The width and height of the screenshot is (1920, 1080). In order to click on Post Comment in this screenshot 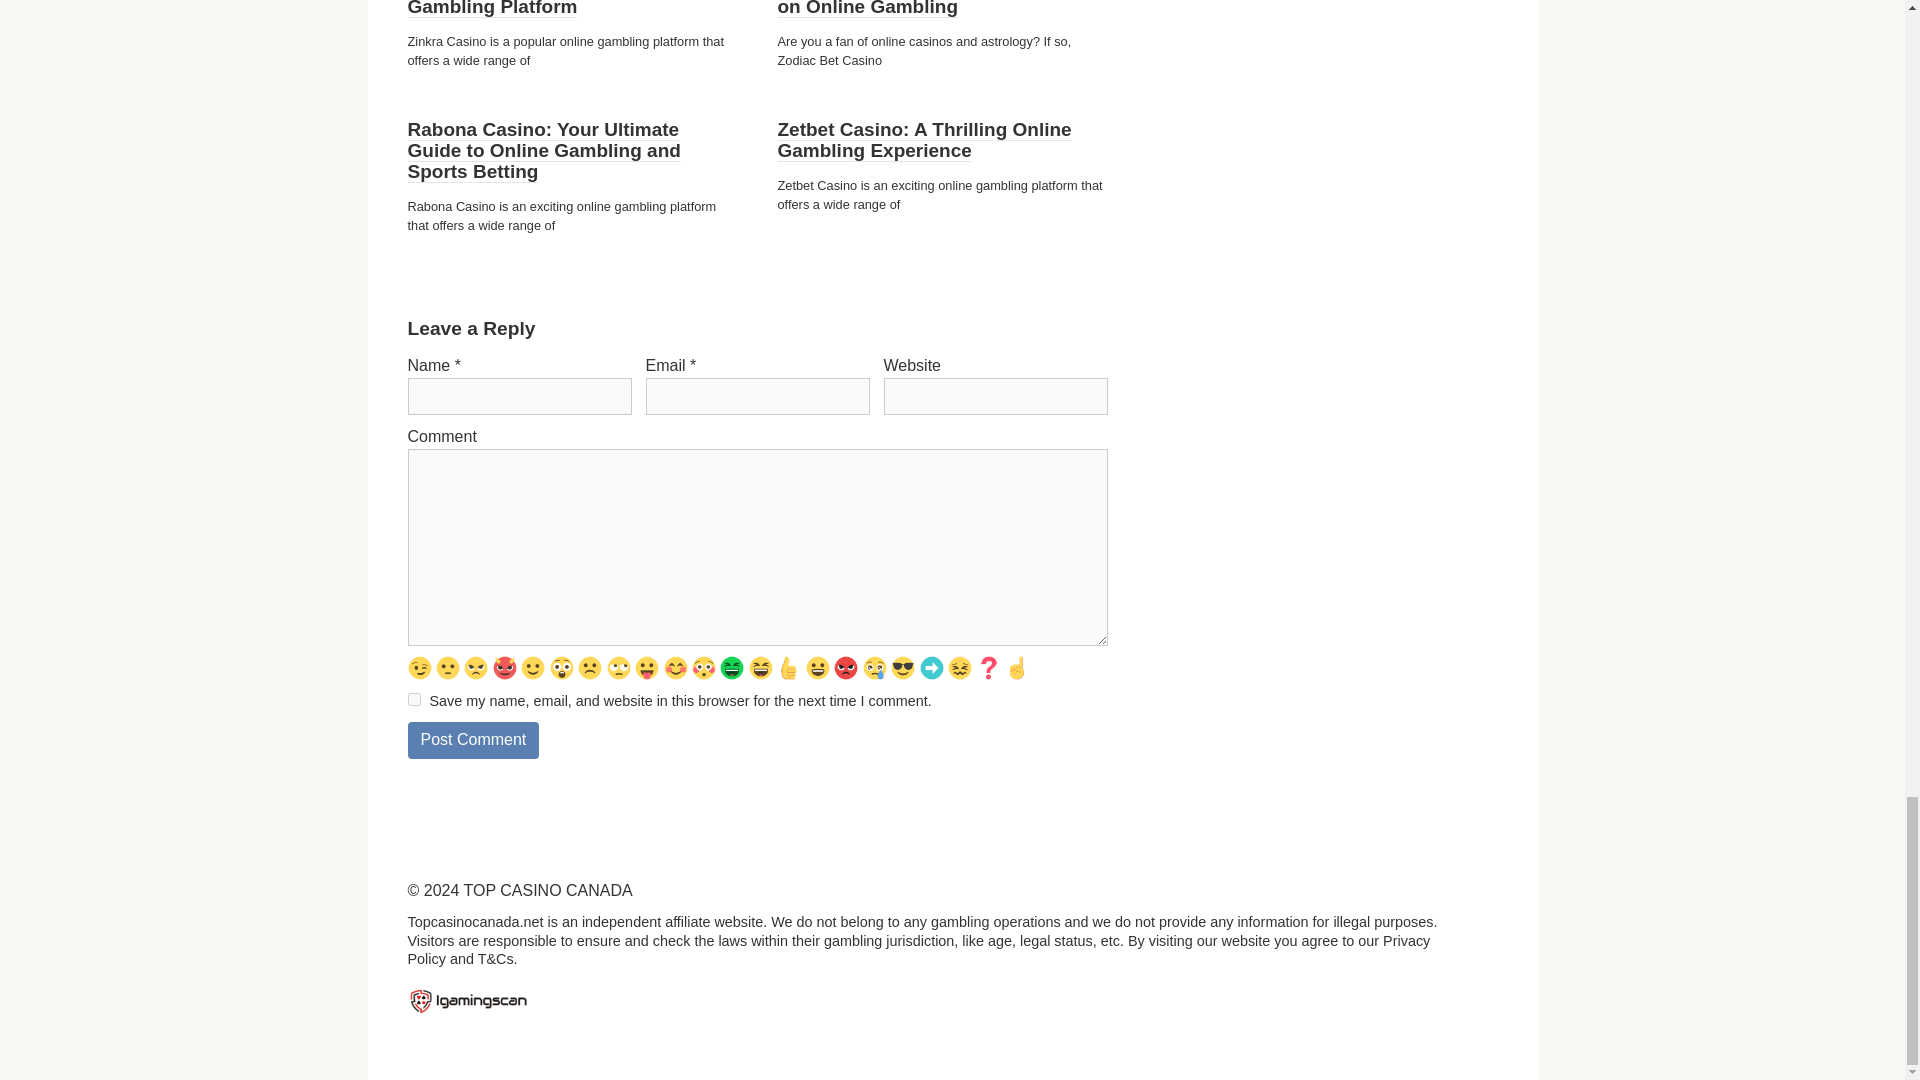, I will do `click(473, 740)`.